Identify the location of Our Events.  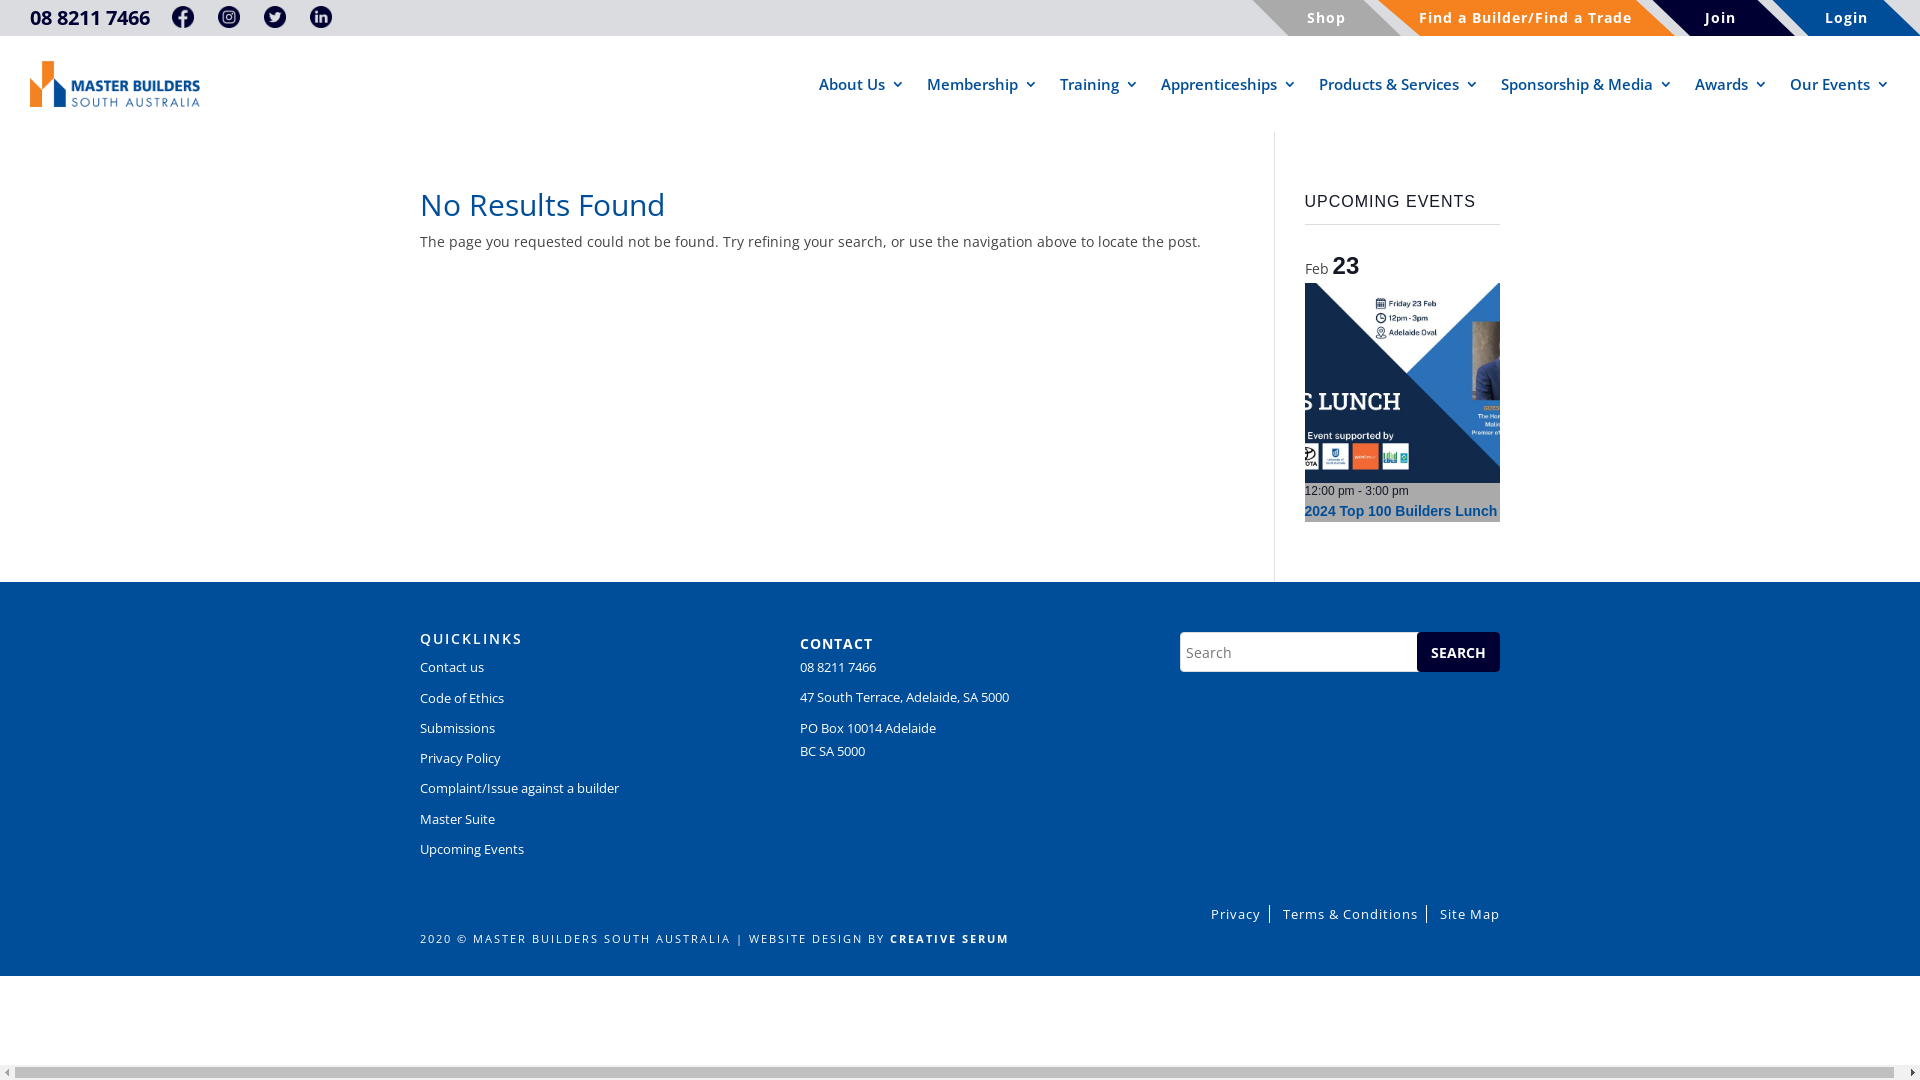
(1840, 84).